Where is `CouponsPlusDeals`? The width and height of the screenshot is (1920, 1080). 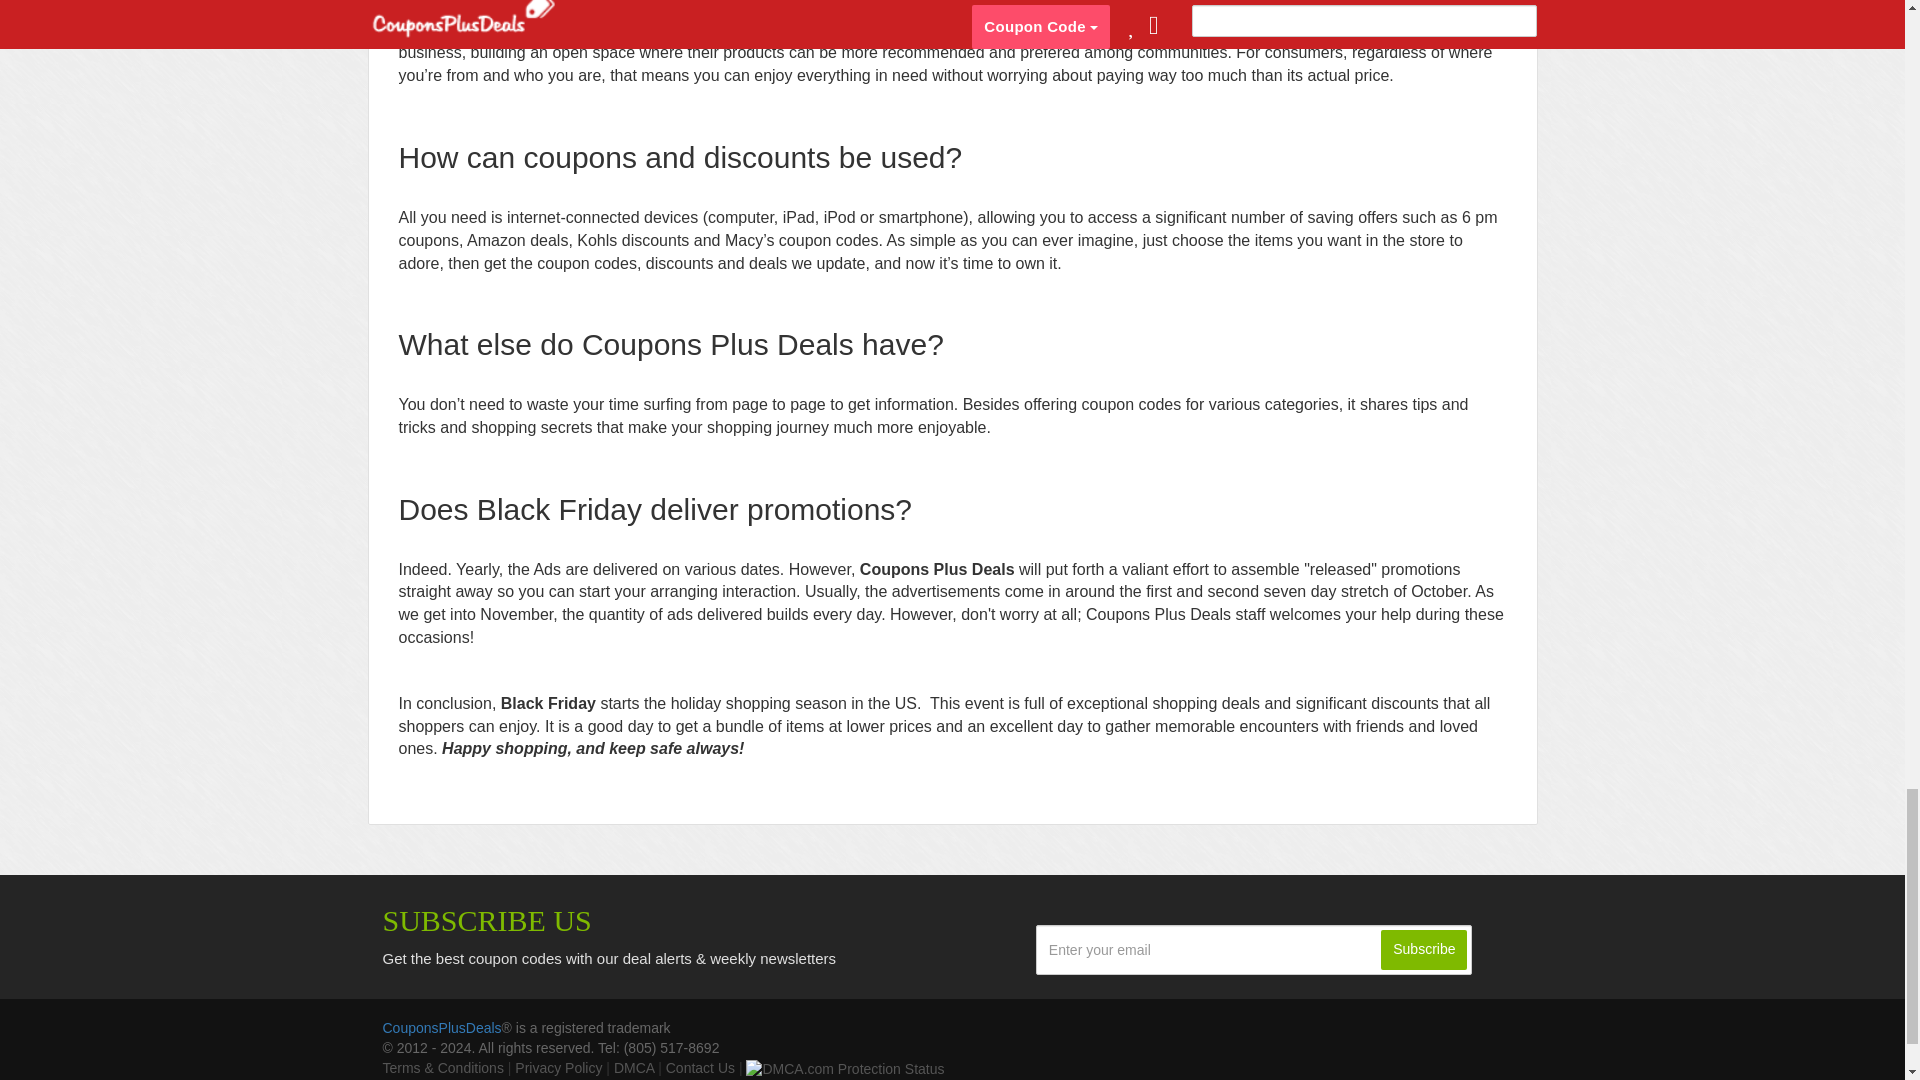
CouponsPlusDeals is located at coordinates (442, 1027).